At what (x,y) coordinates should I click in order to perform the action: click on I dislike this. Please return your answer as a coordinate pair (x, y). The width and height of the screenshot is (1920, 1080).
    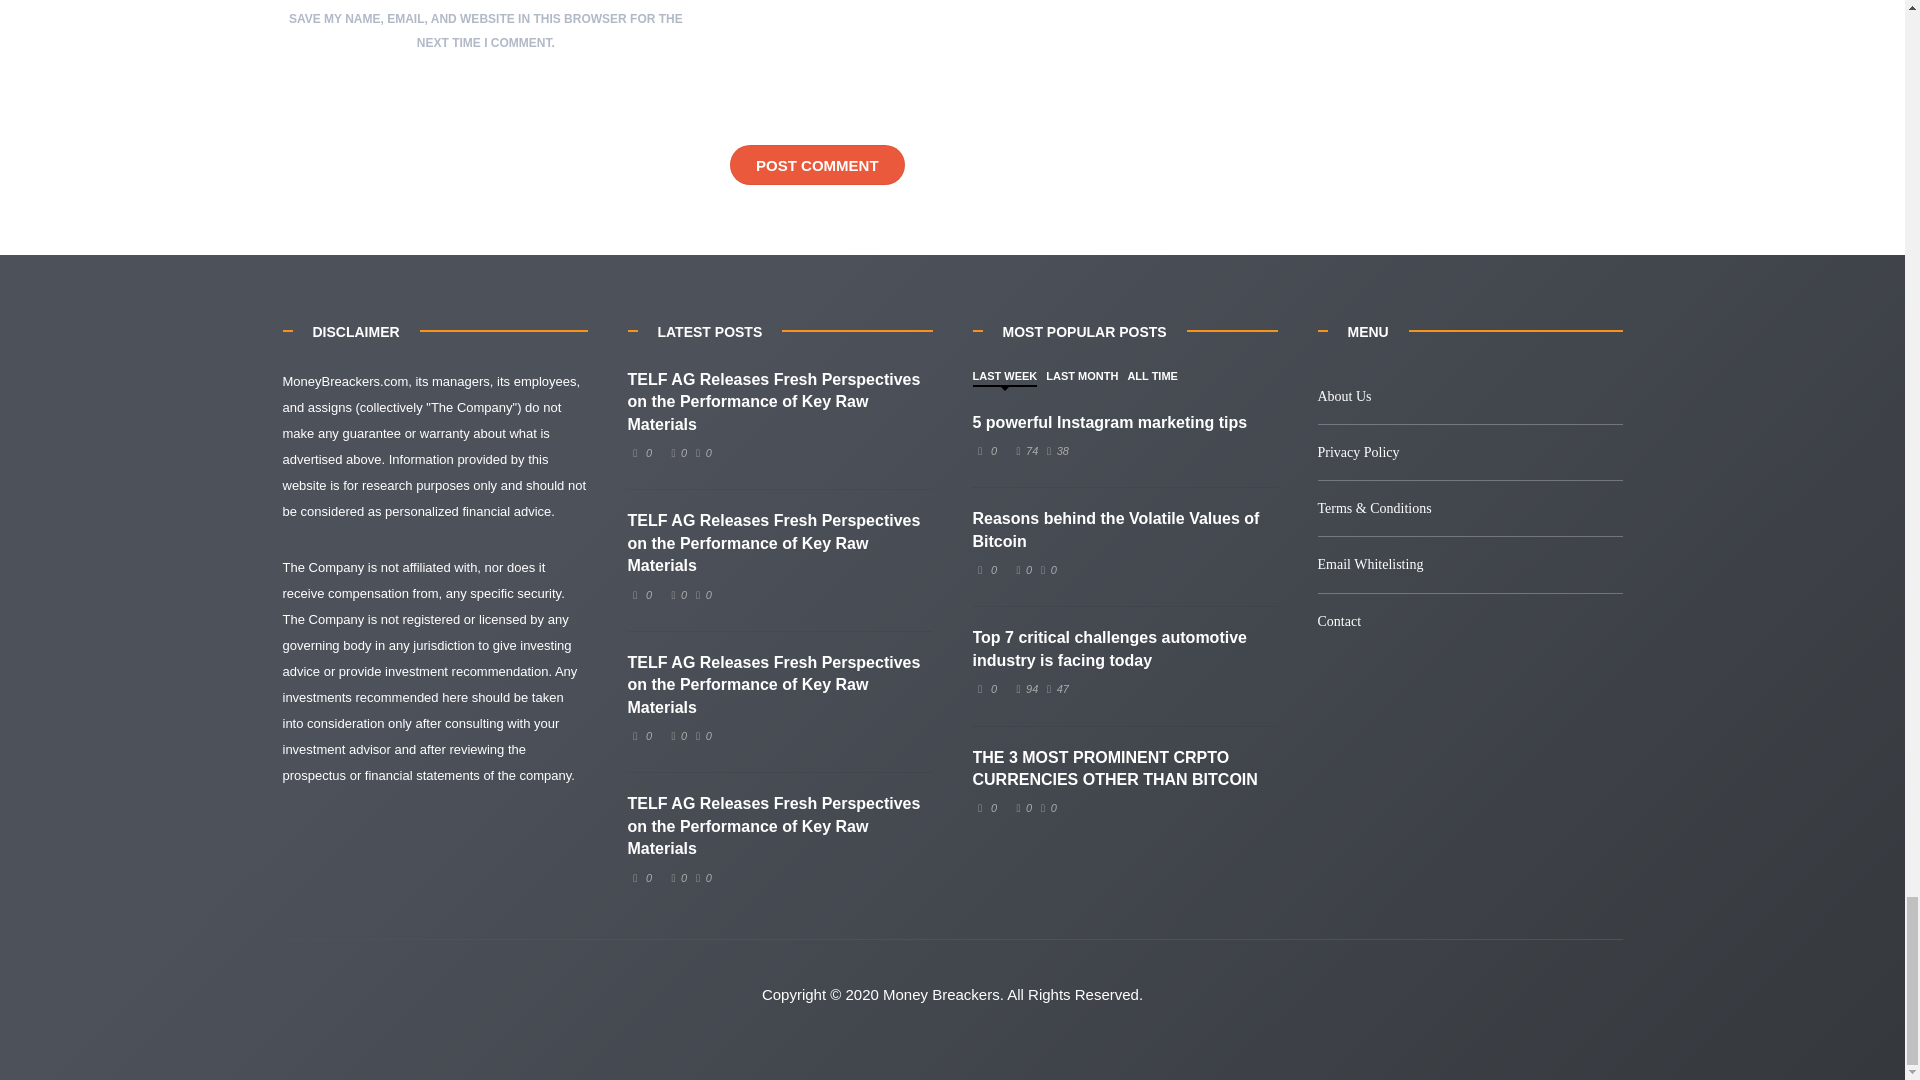
    Looking at the image, I should click on (700, 736).